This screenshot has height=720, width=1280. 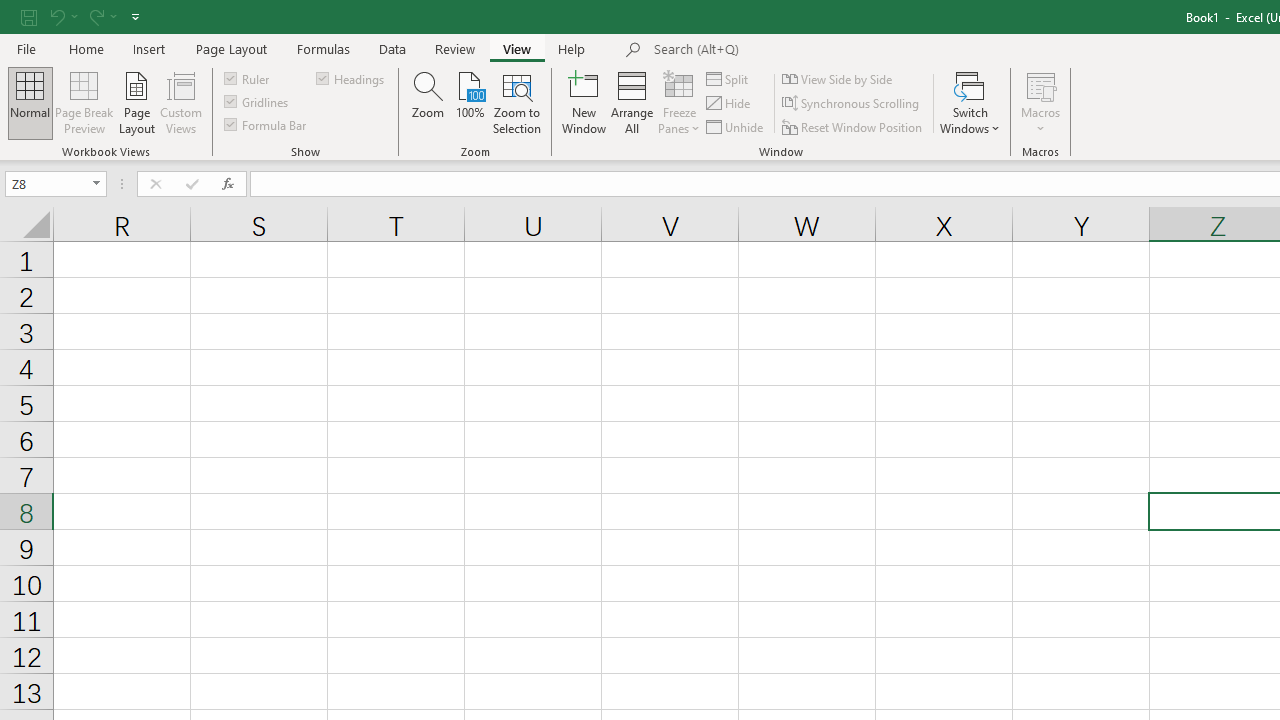 I want to click on Gridlines, so click(x=258, y=102).